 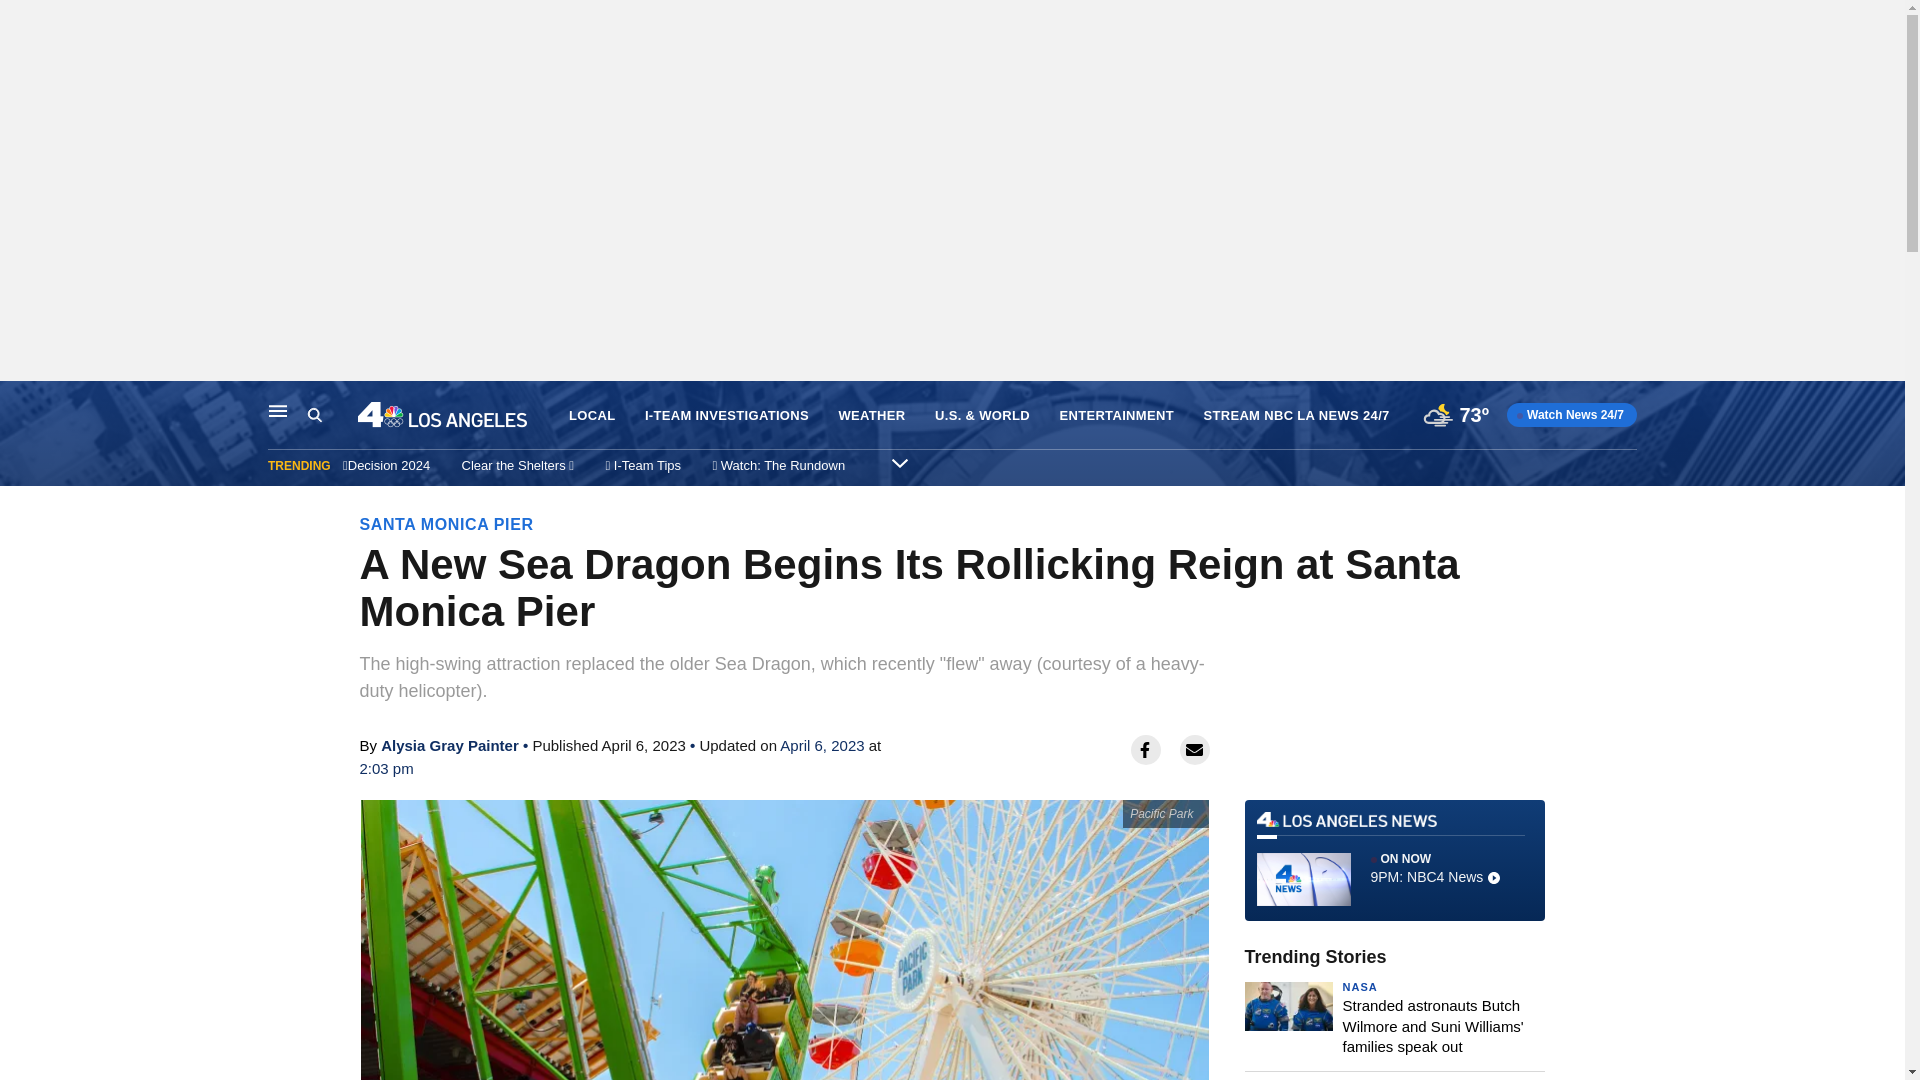 What do you see at coordinates (591, 416) in the screenshot?
I see `LOCAL` at bounding box center [591, 416].